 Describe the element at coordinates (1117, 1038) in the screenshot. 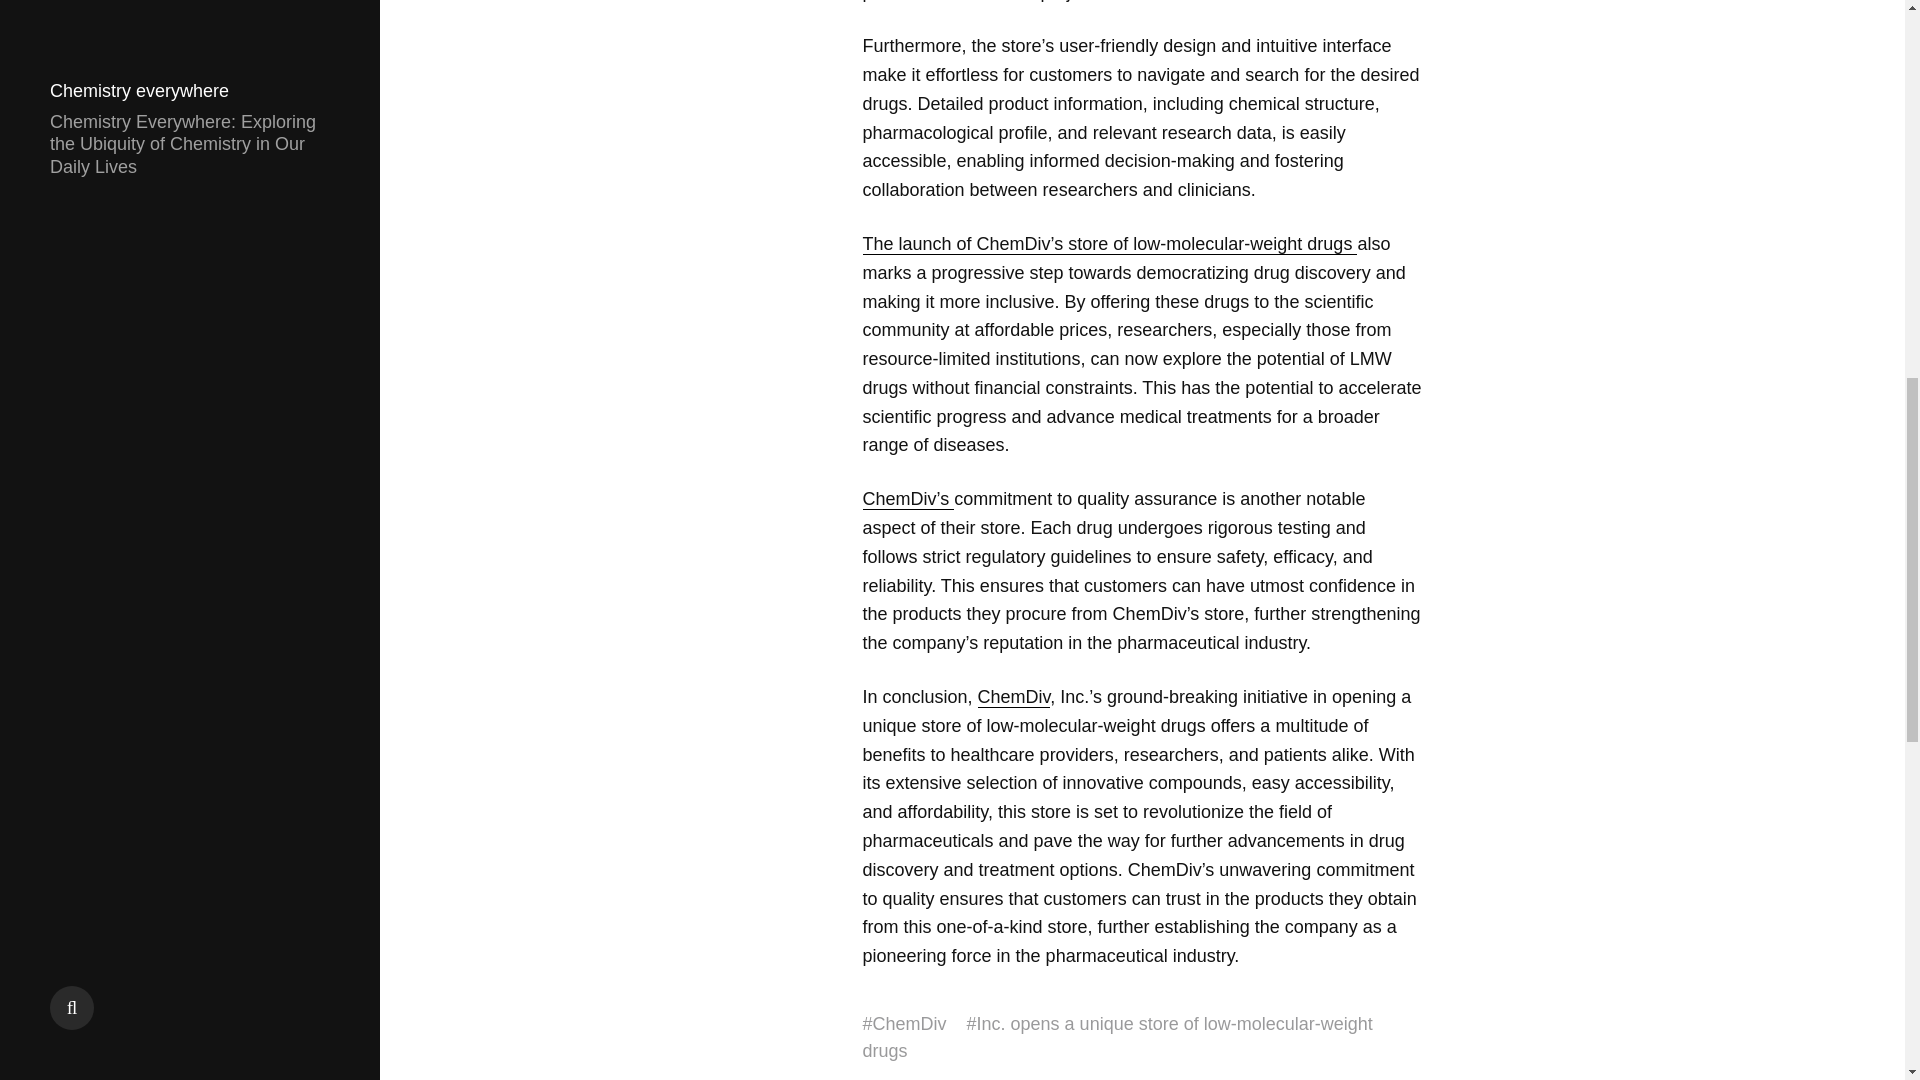

I see `Inc. opens a unique store of low-molecular-weight drugs` at that location.